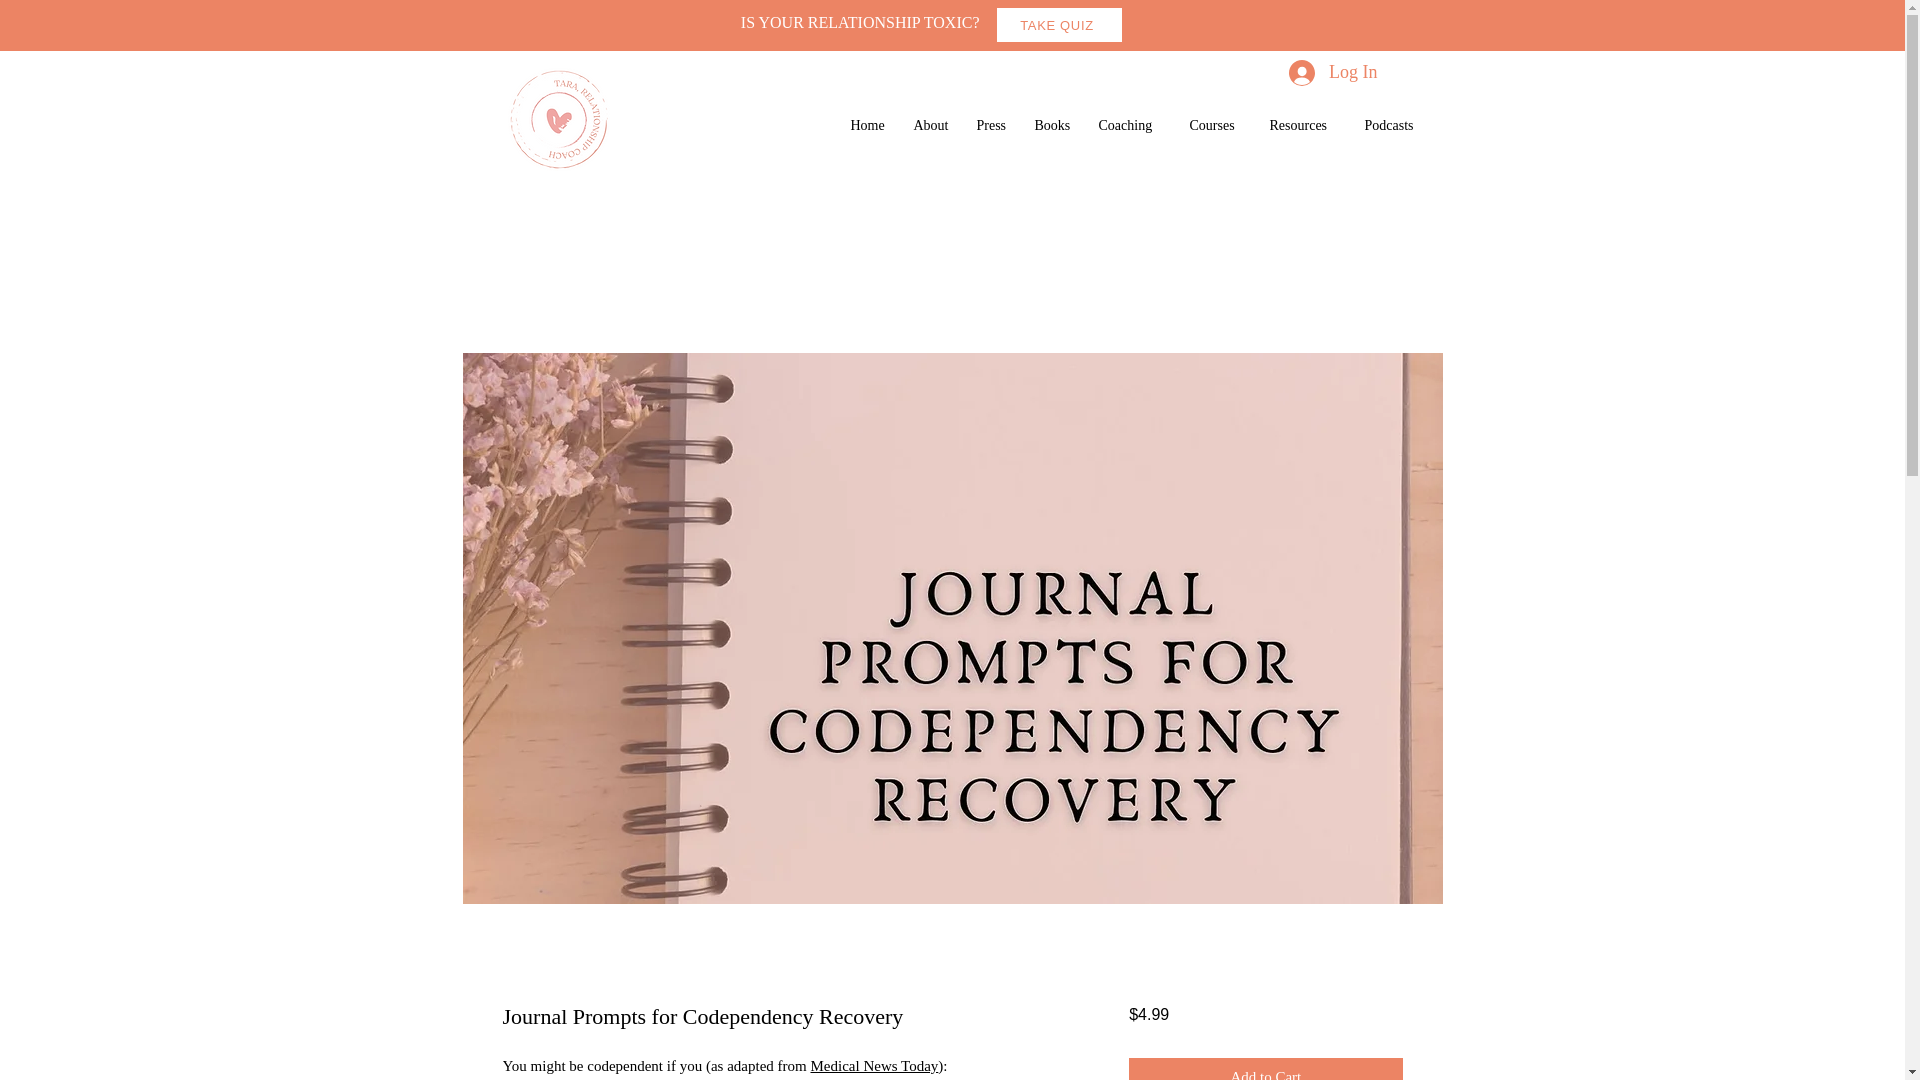 The image size is (1920, 1080). Describe the element at coordinates (874, 1066) in the screenshot. I see `Medical News Today` at that location.